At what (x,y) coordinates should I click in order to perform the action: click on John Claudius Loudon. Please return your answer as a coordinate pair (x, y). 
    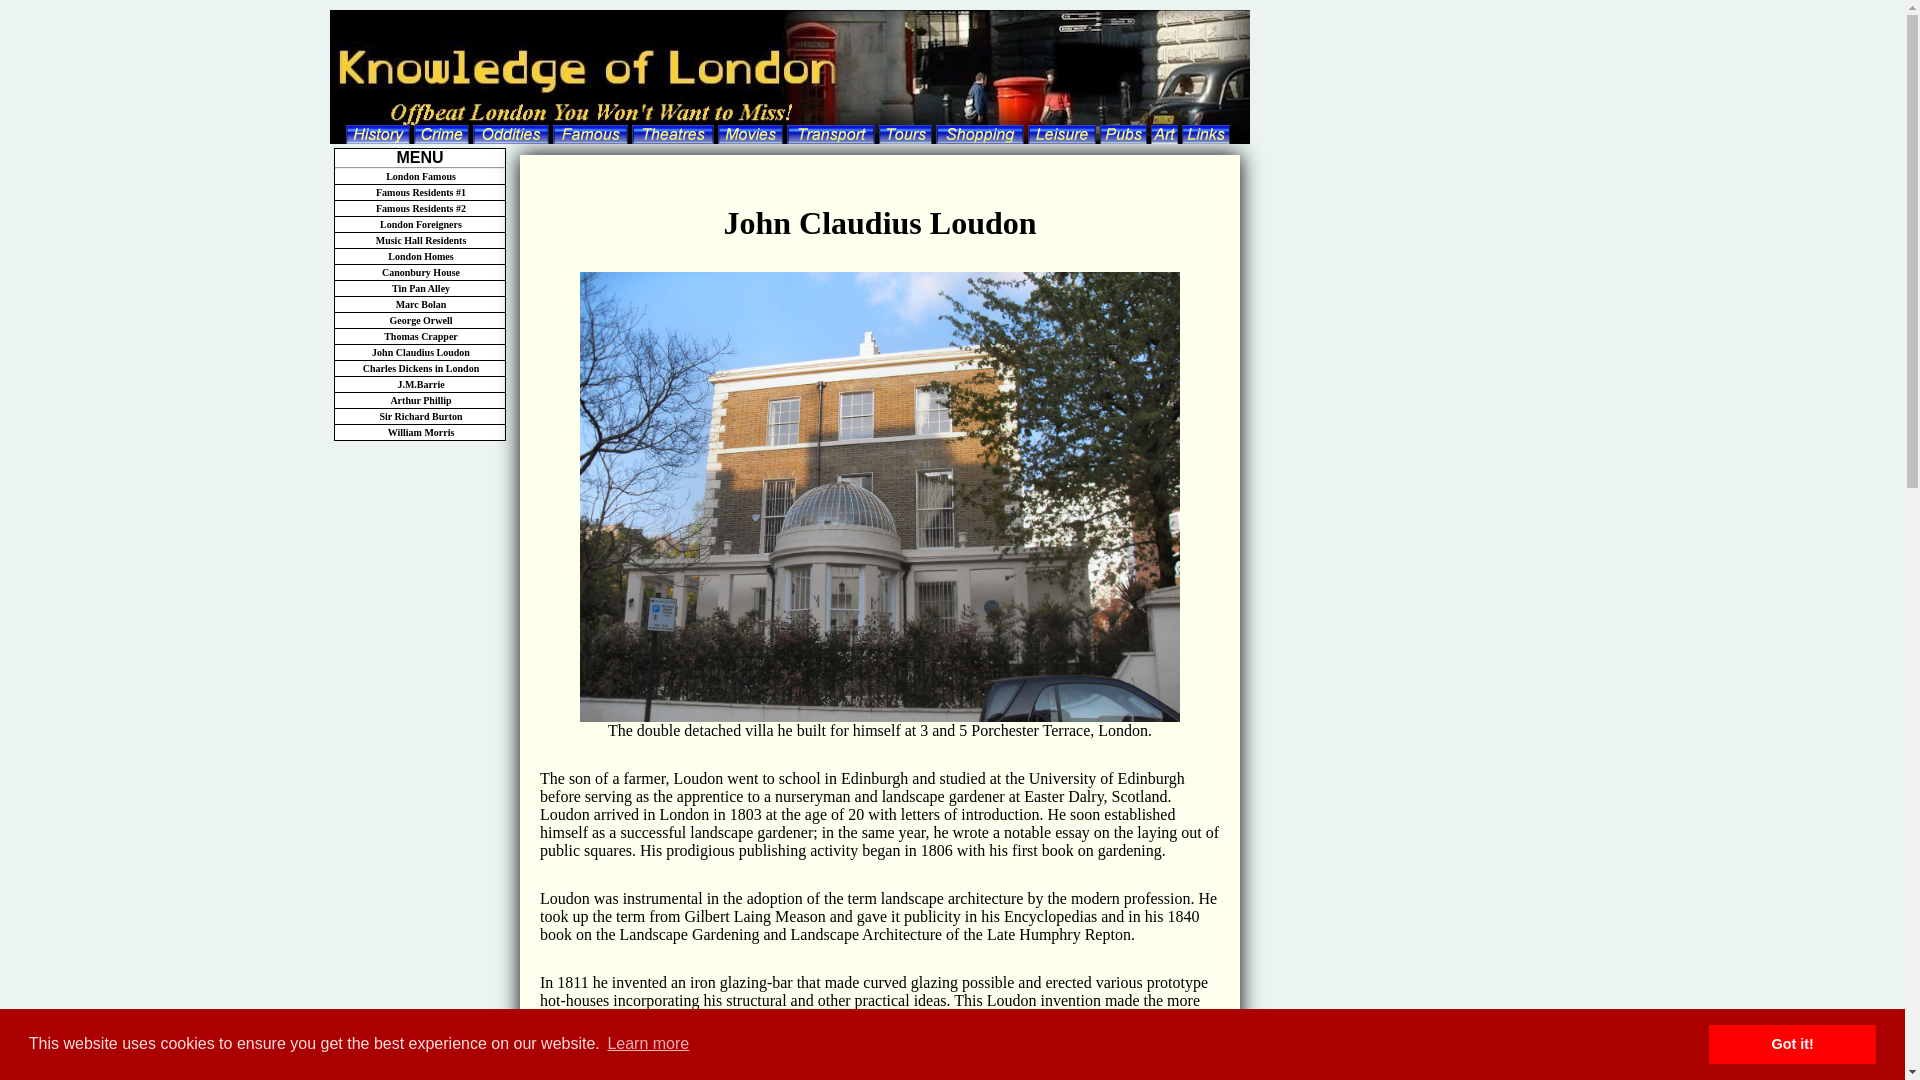
    Looking at the image, I should click on (419, 352).